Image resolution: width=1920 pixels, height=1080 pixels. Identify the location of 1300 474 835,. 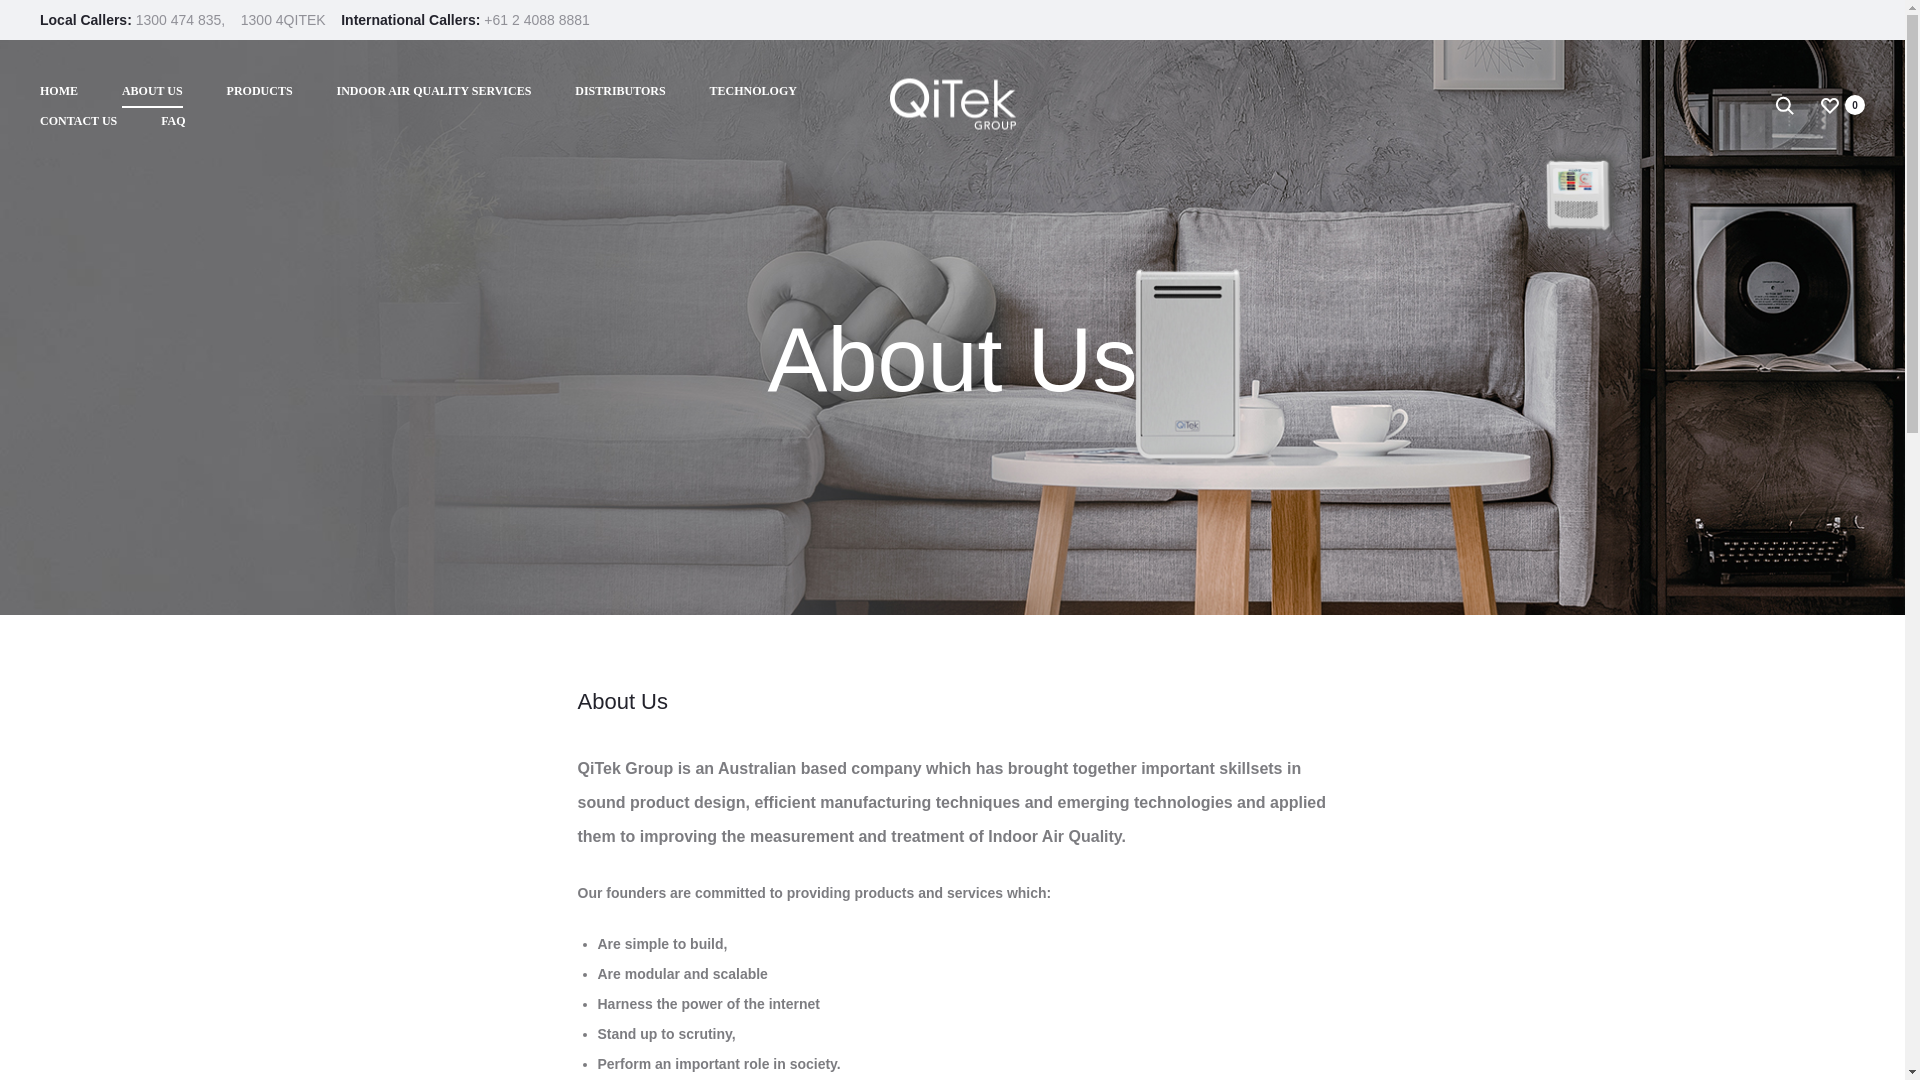
(182, 20).